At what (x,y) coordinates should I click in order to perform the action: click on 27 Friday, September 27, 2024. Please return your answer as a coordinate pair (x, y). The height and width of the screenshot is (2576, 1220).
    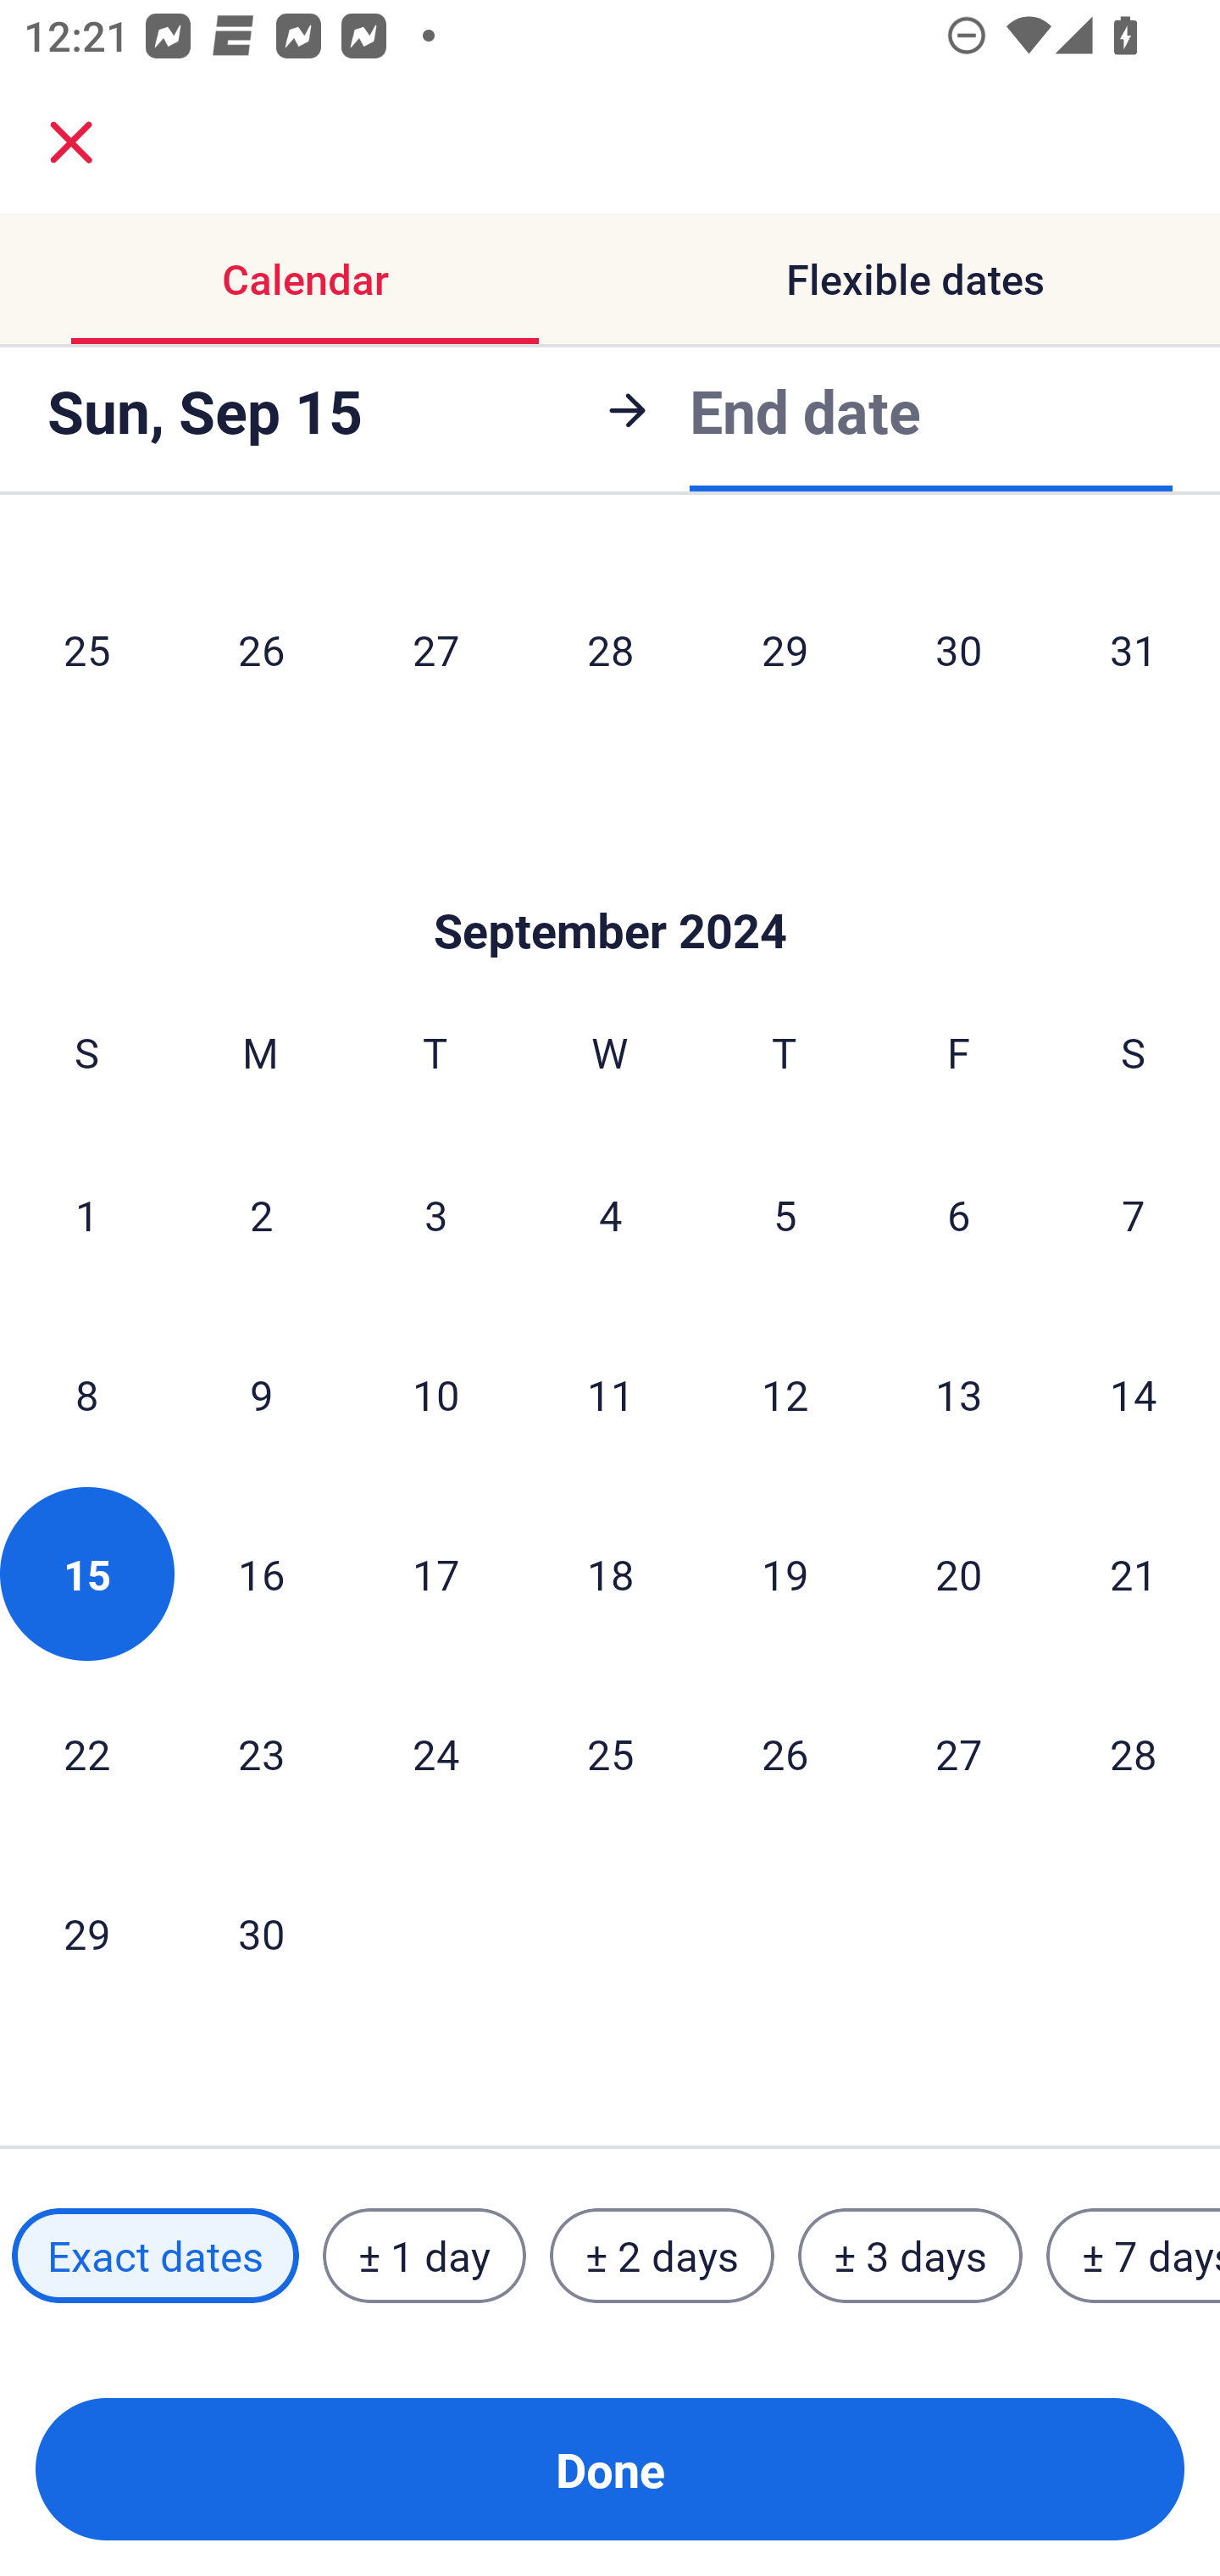
    Looking at the image, I should click on (959, 1752).